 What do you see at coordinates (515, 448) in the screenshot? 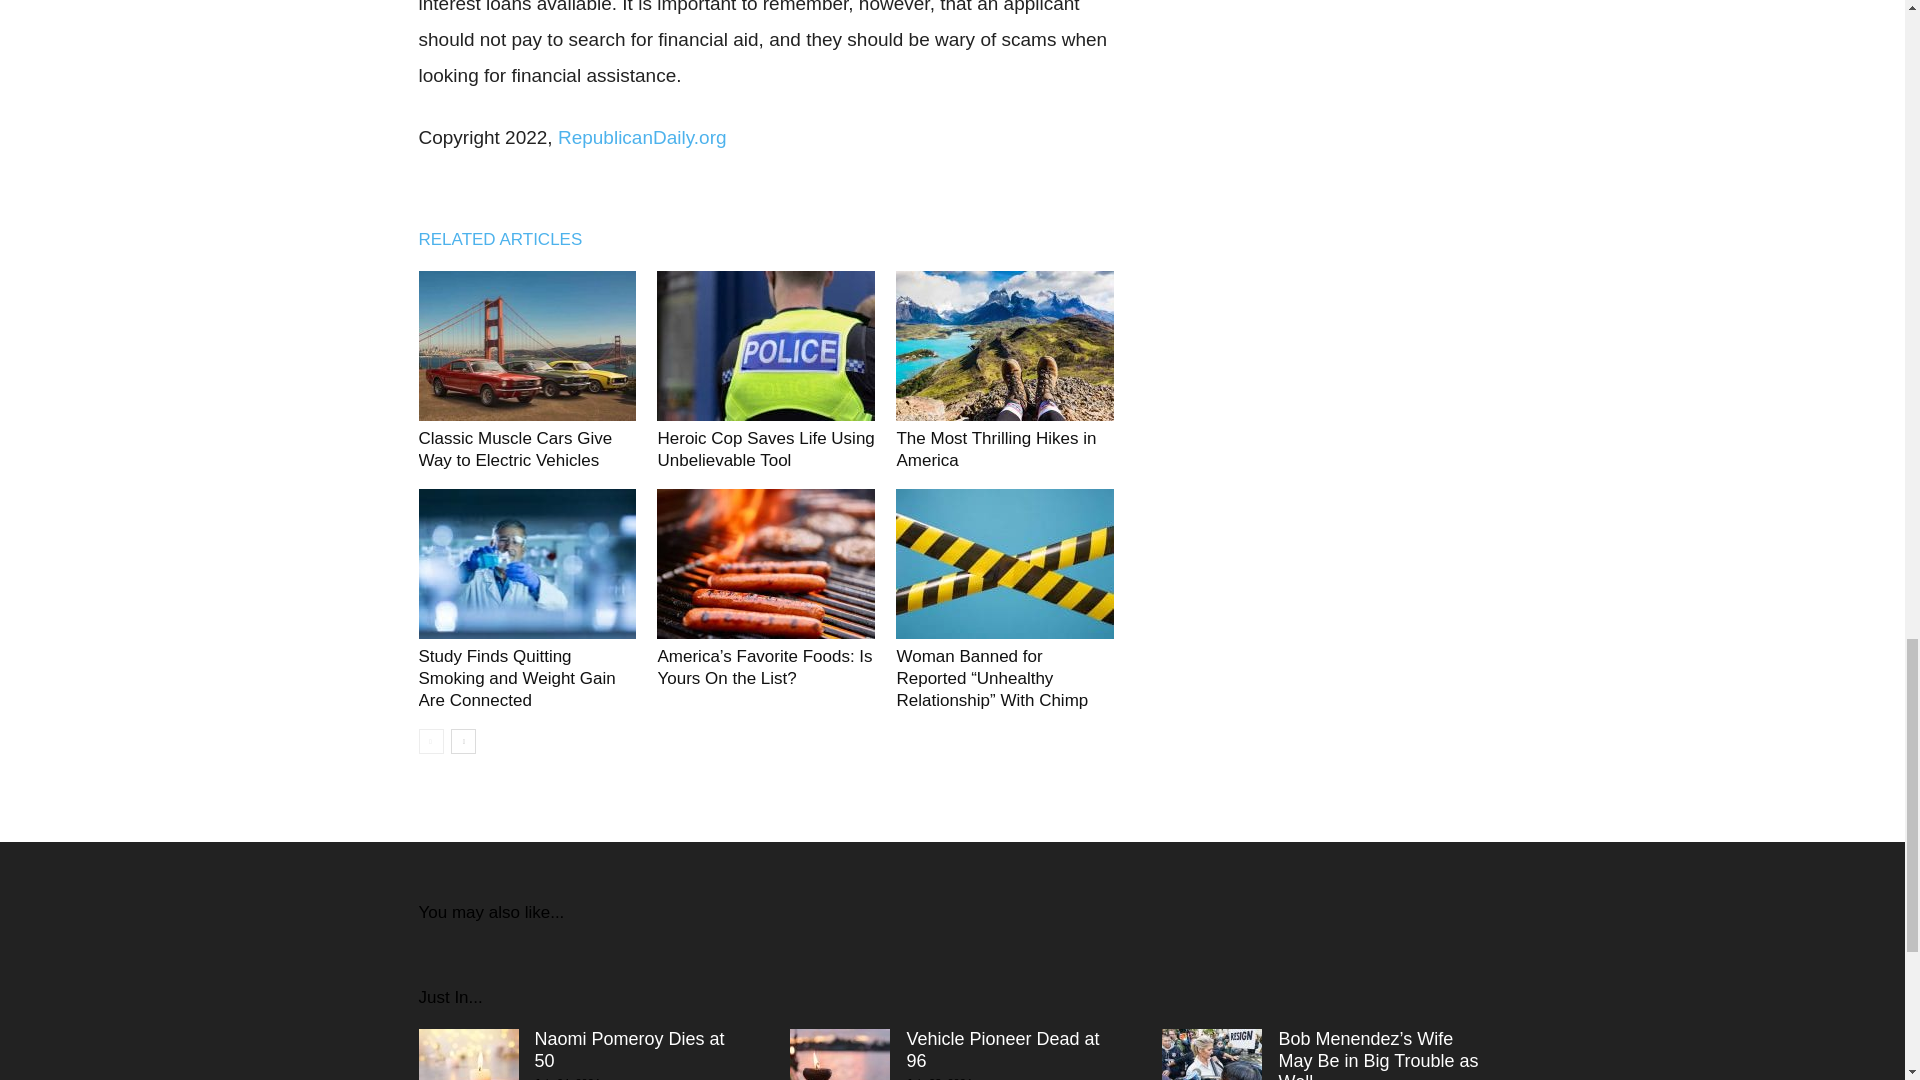
I see `Classic Muscle Cars Give Way to Electric Vehicles` at bounding box center [515, 448].